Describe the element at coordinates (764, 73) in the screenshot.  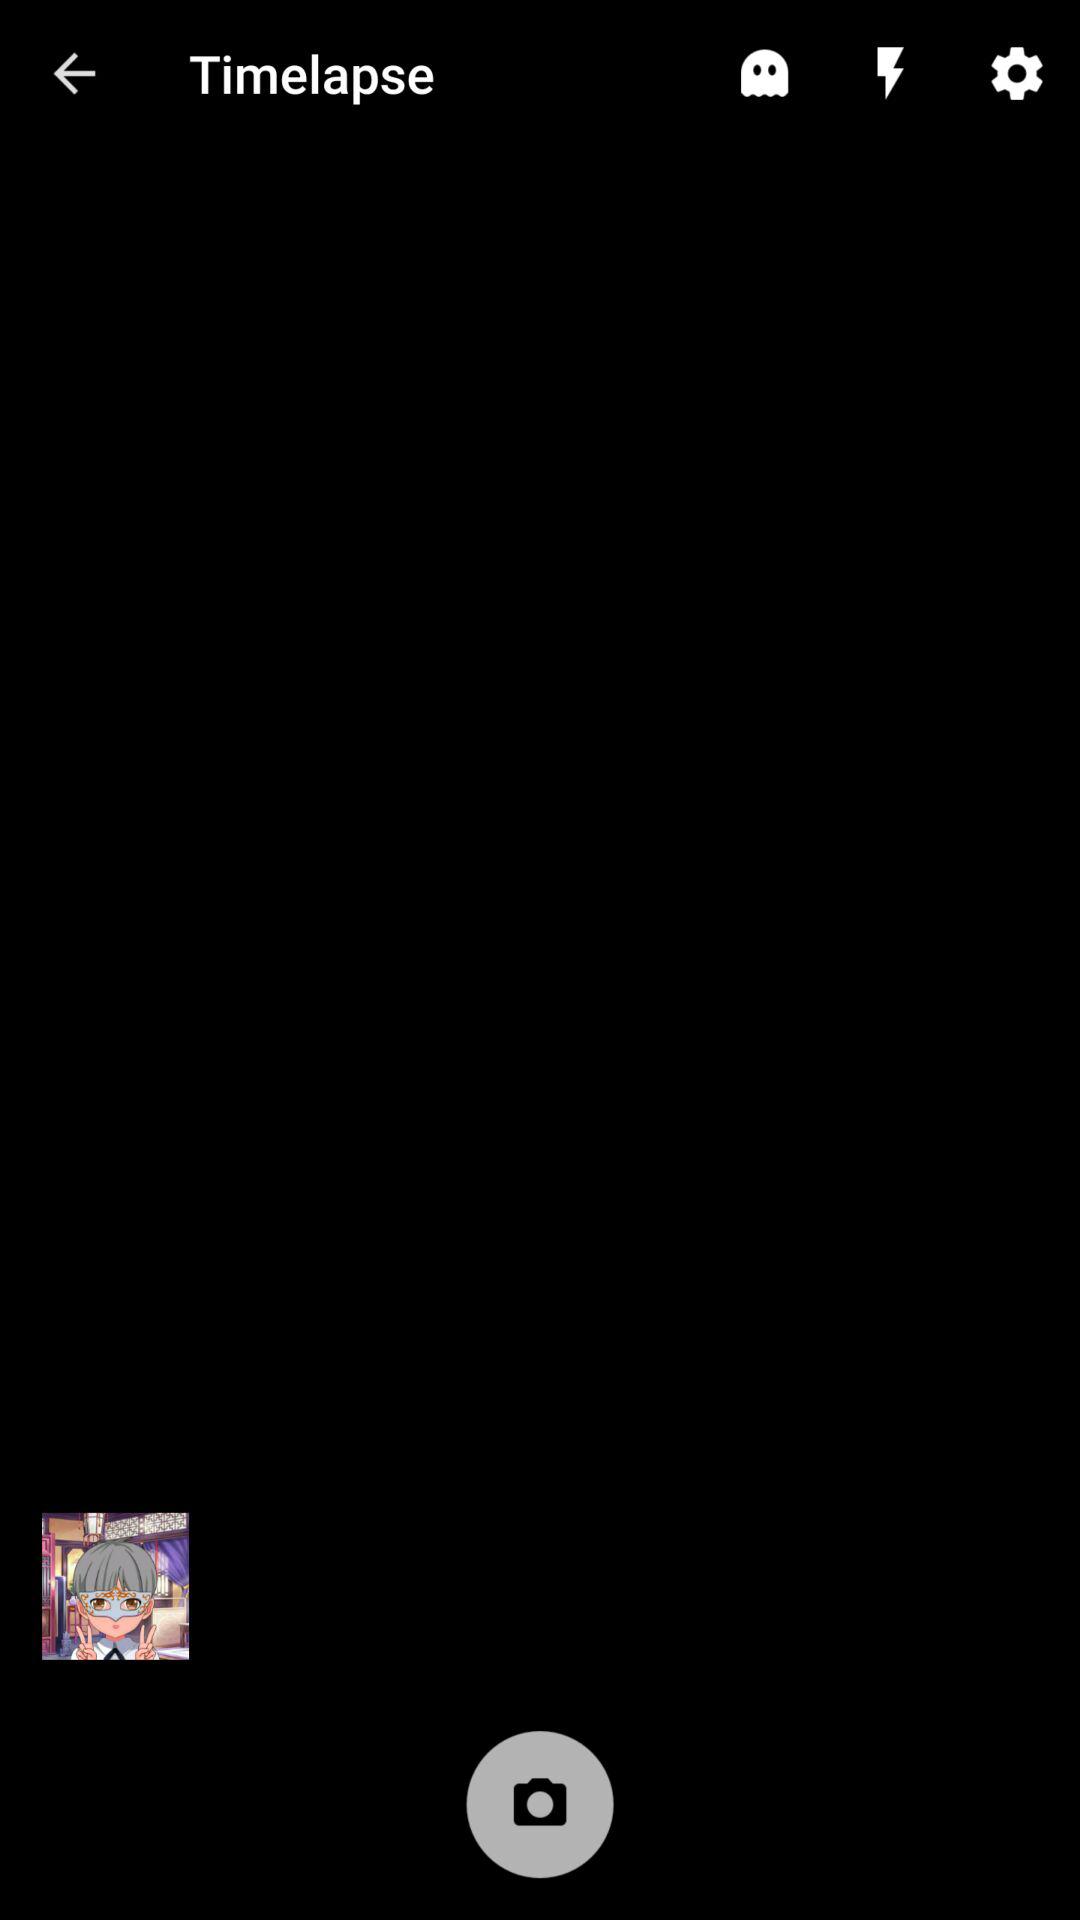
I see `turn on the icon next to timelapse icon` at that location.